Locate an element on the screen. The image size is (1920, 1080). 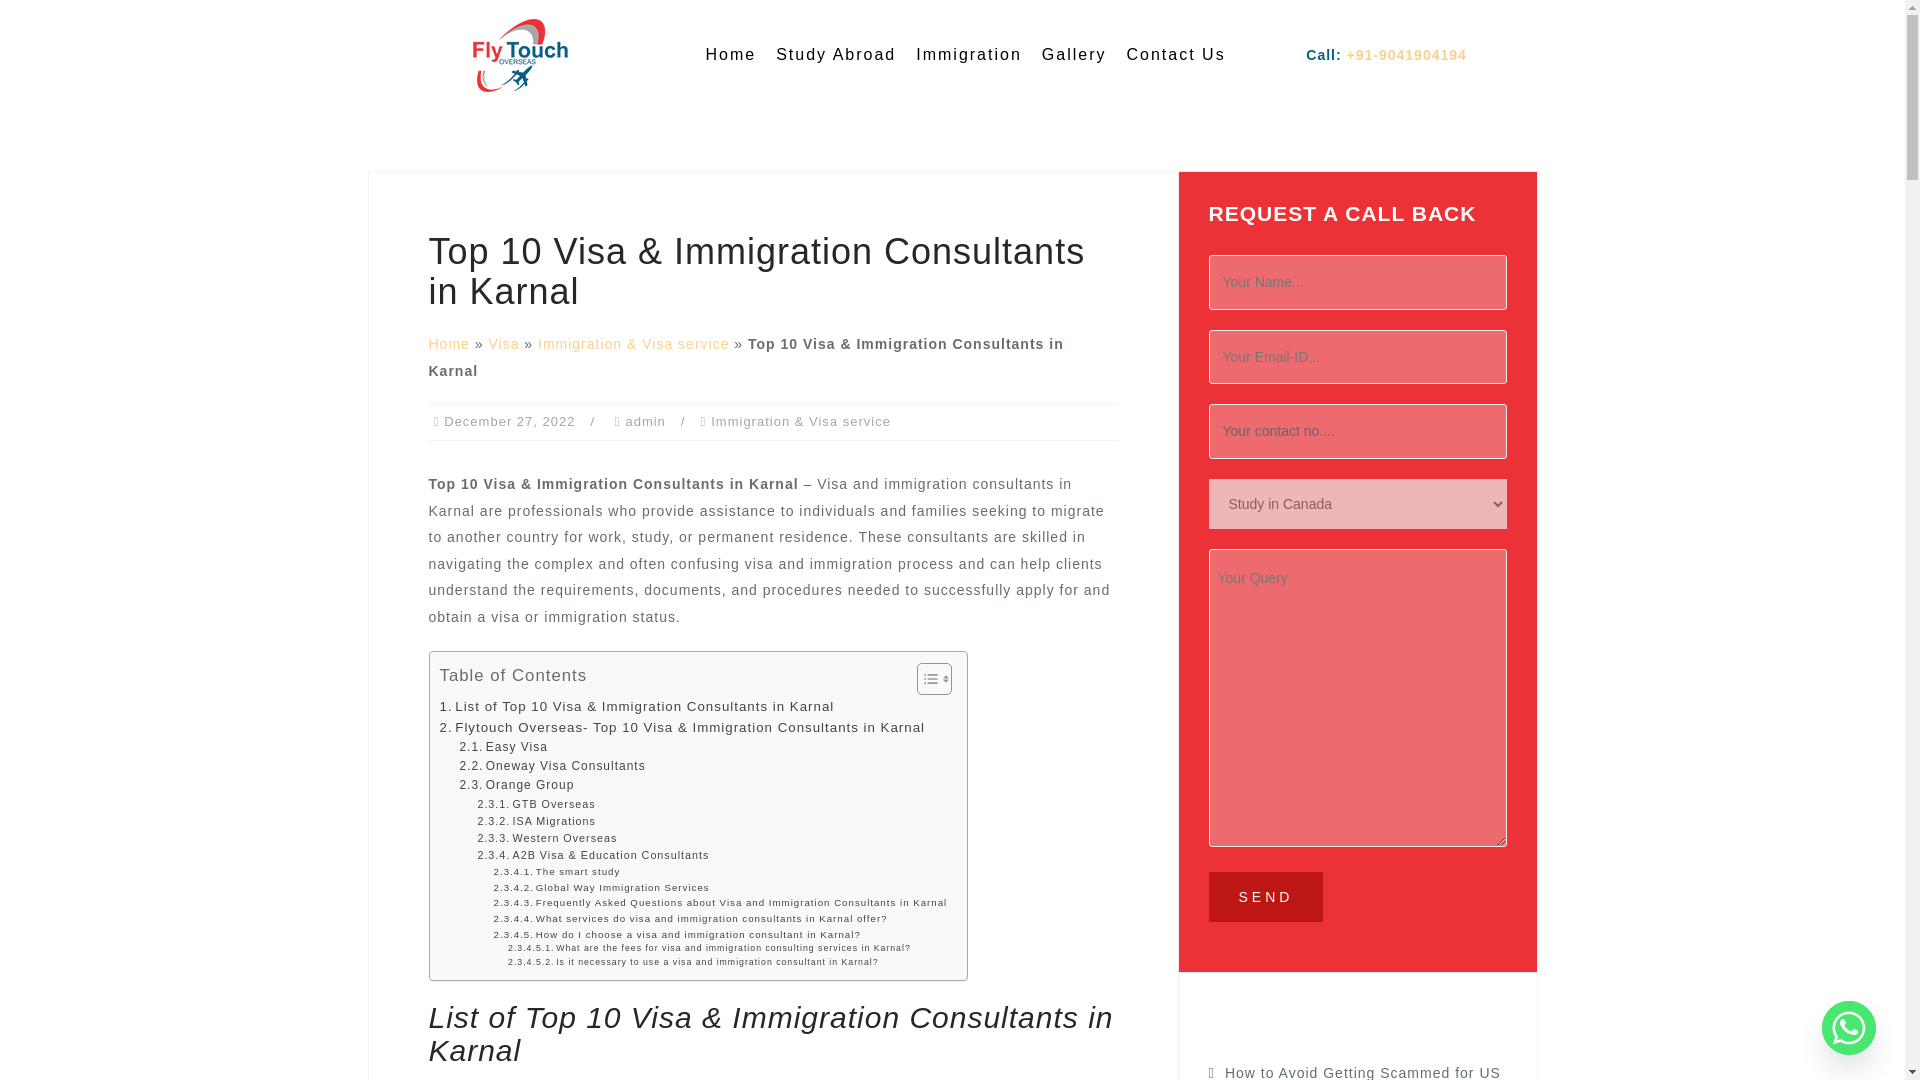
Easy Visa is located at coordinates (502, 747).